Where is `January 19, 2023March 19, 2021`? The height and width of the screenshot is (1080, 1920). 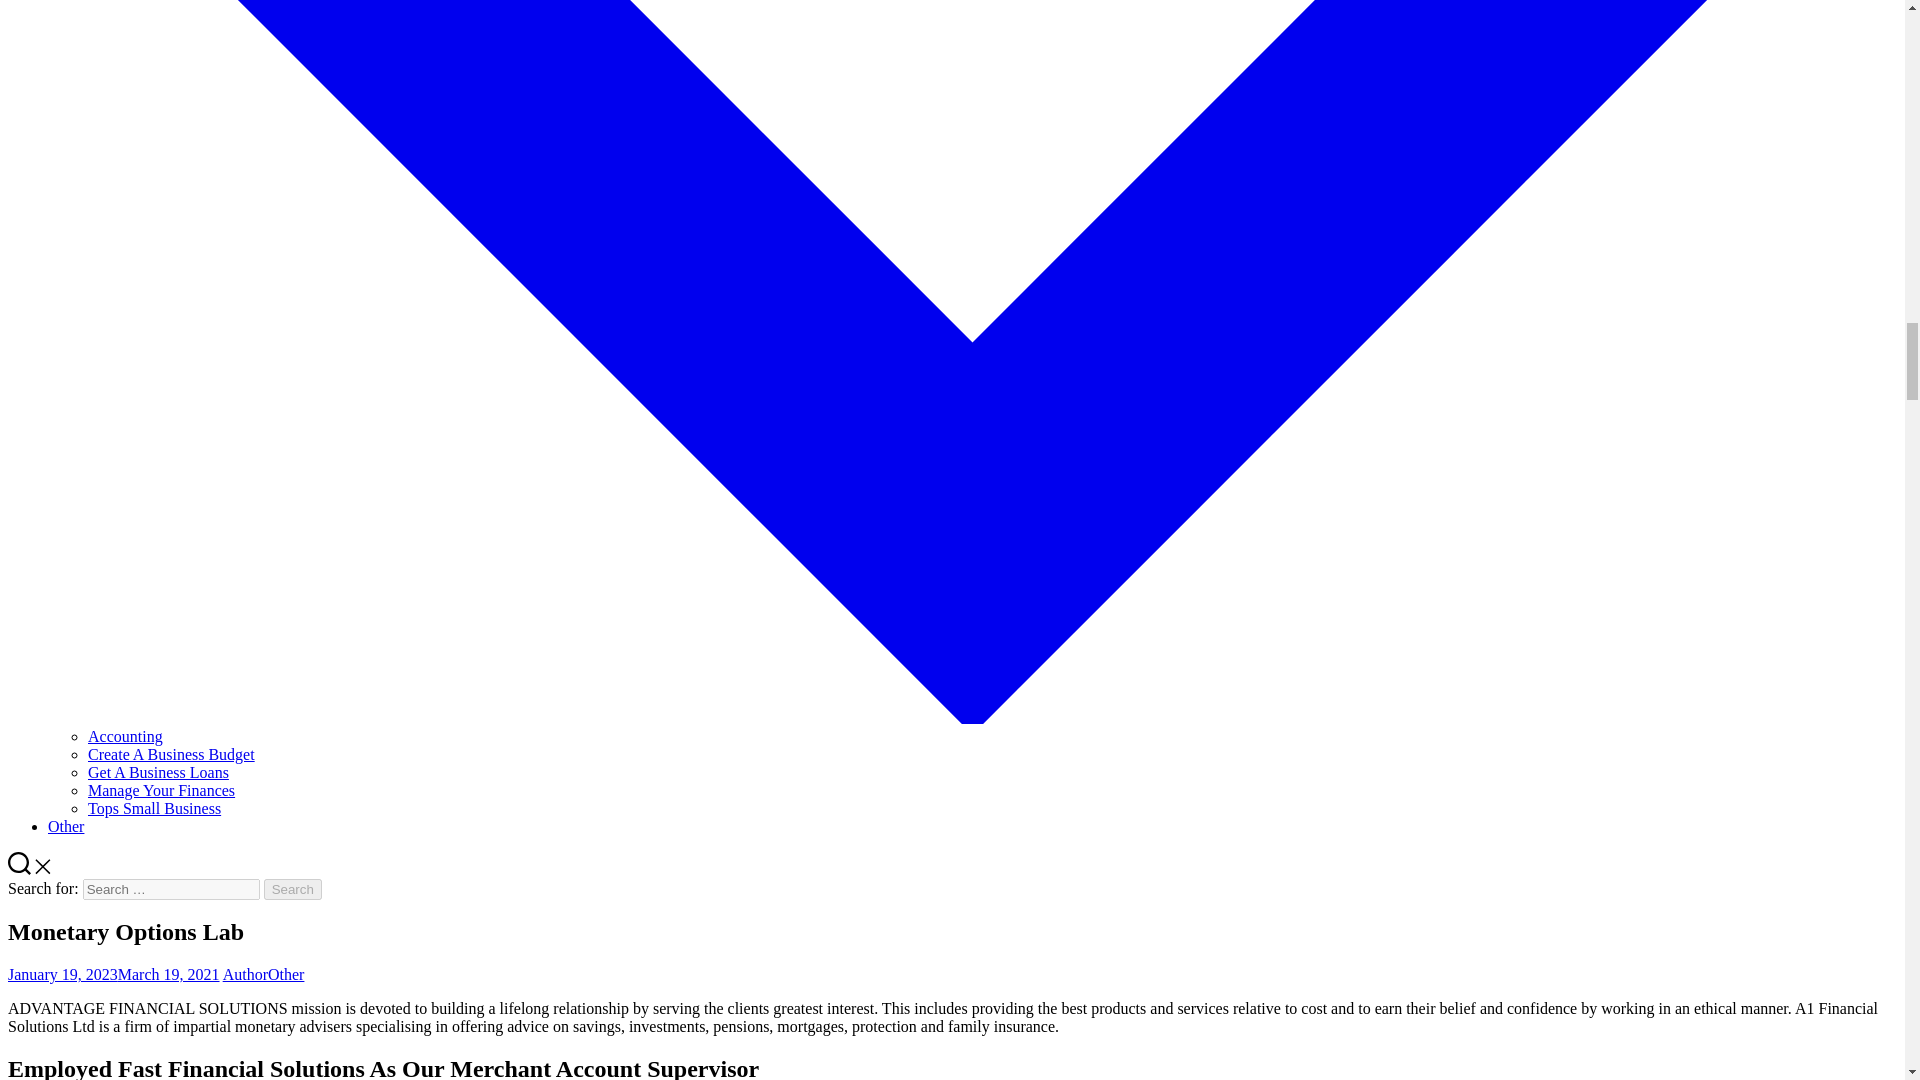 January 19, 2023March 19, 2021 is located at coordinates (114, 974).